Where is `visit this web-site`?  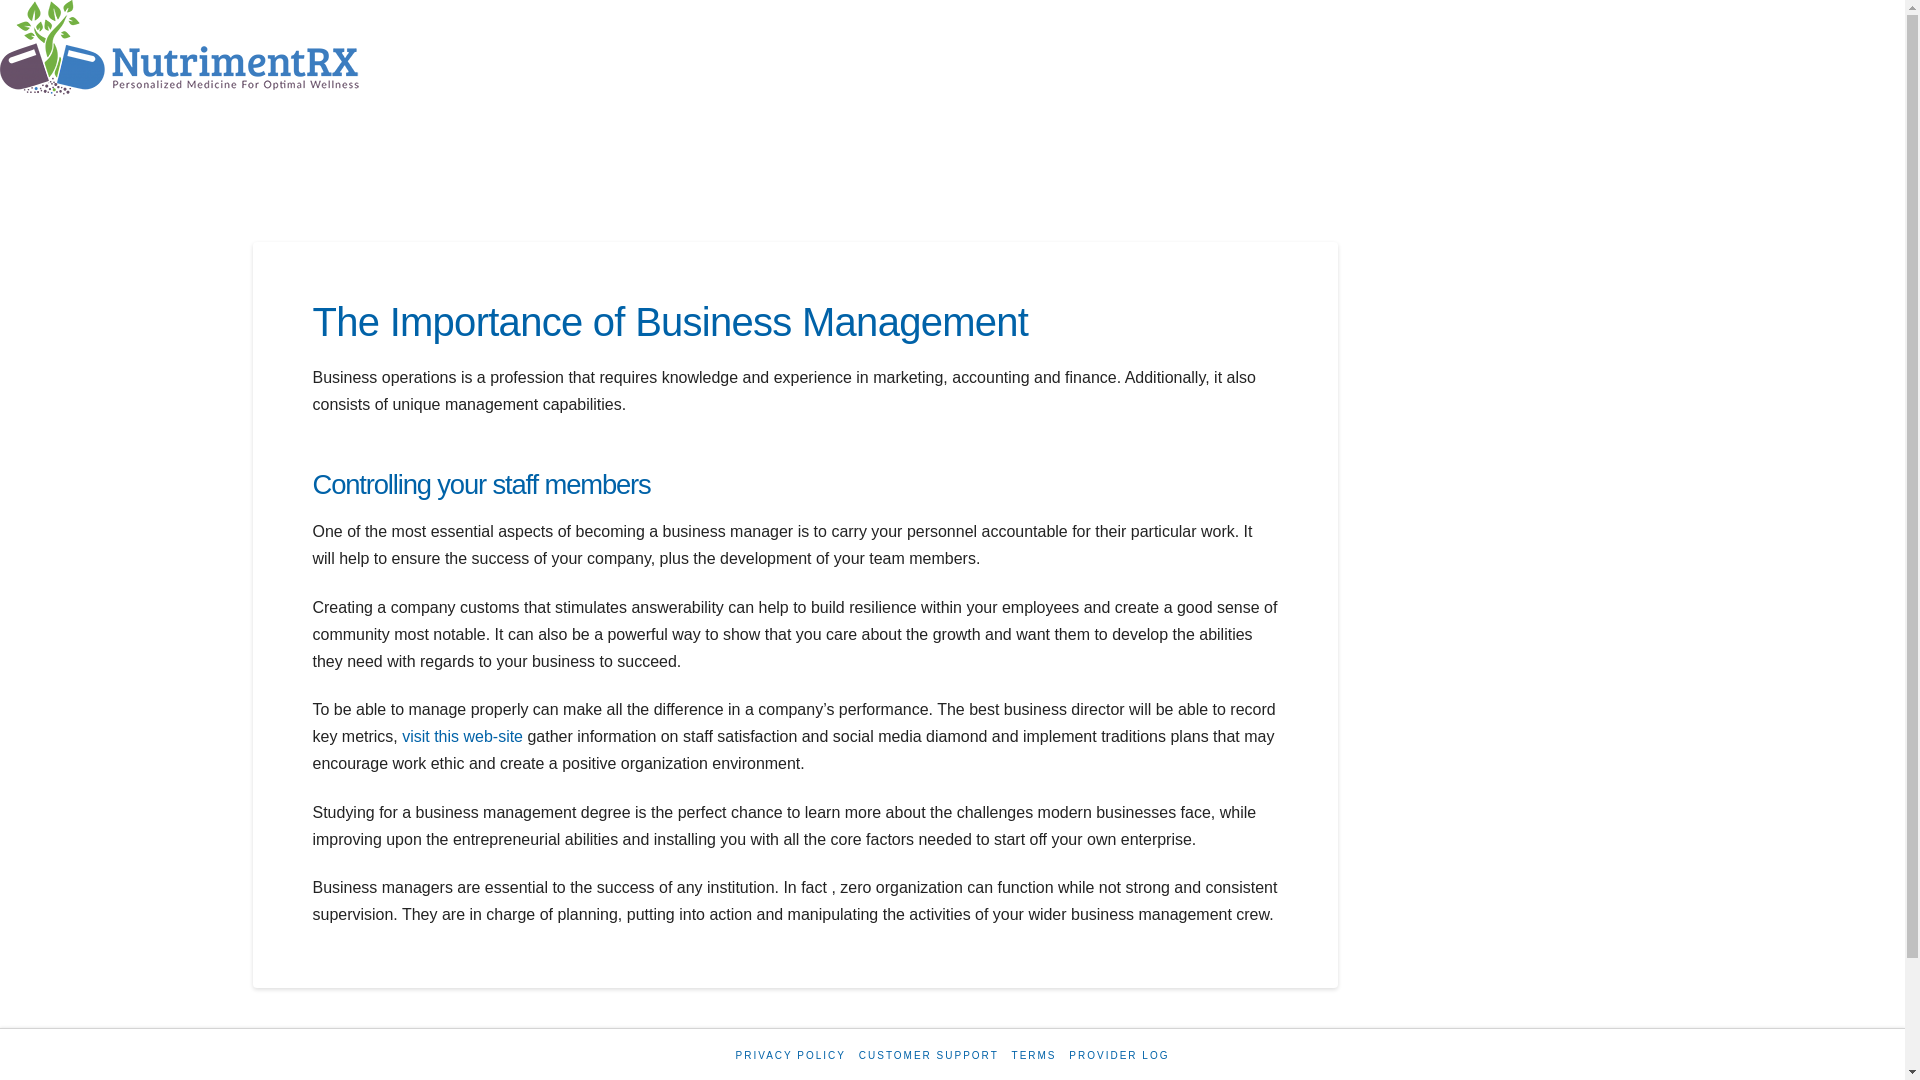 visit this web-site is located at coordinates (462, 736).